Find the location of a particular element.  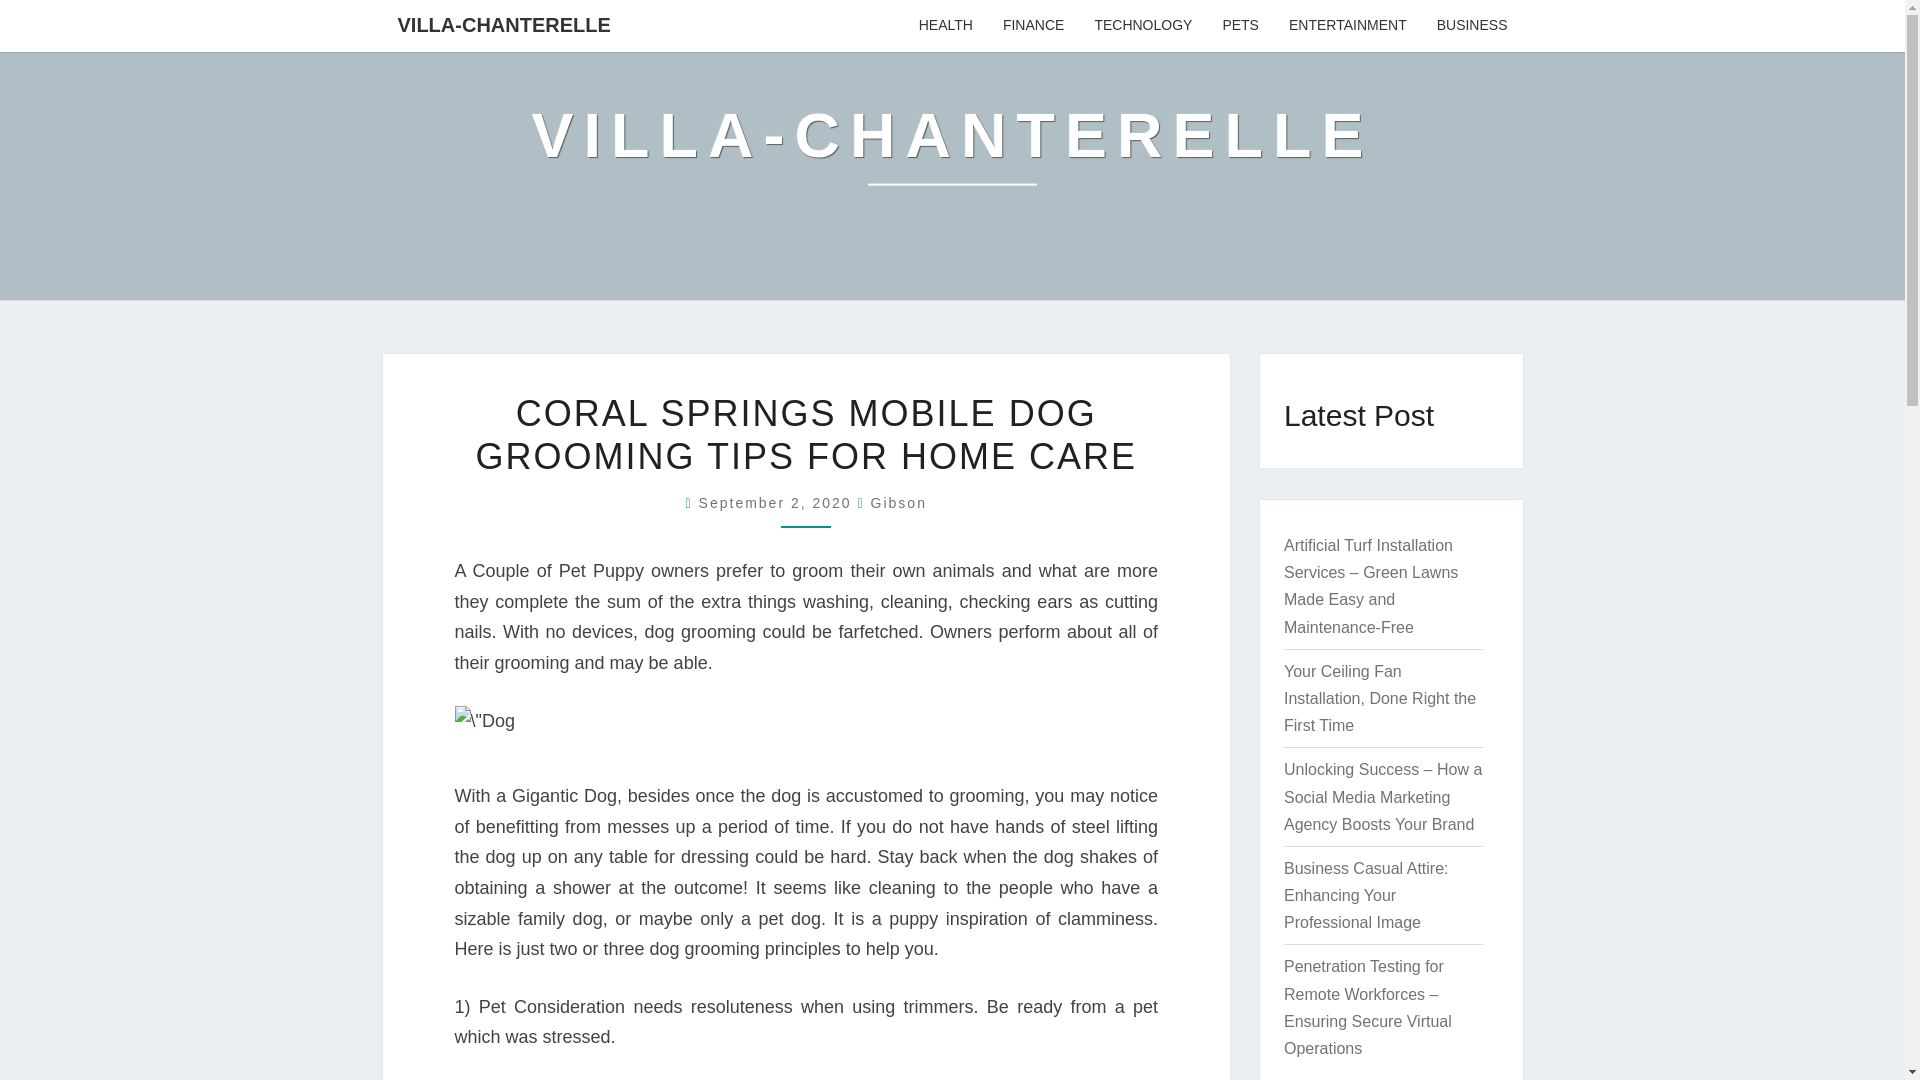

September 2, 2020 is located at coordinates (778, 502).